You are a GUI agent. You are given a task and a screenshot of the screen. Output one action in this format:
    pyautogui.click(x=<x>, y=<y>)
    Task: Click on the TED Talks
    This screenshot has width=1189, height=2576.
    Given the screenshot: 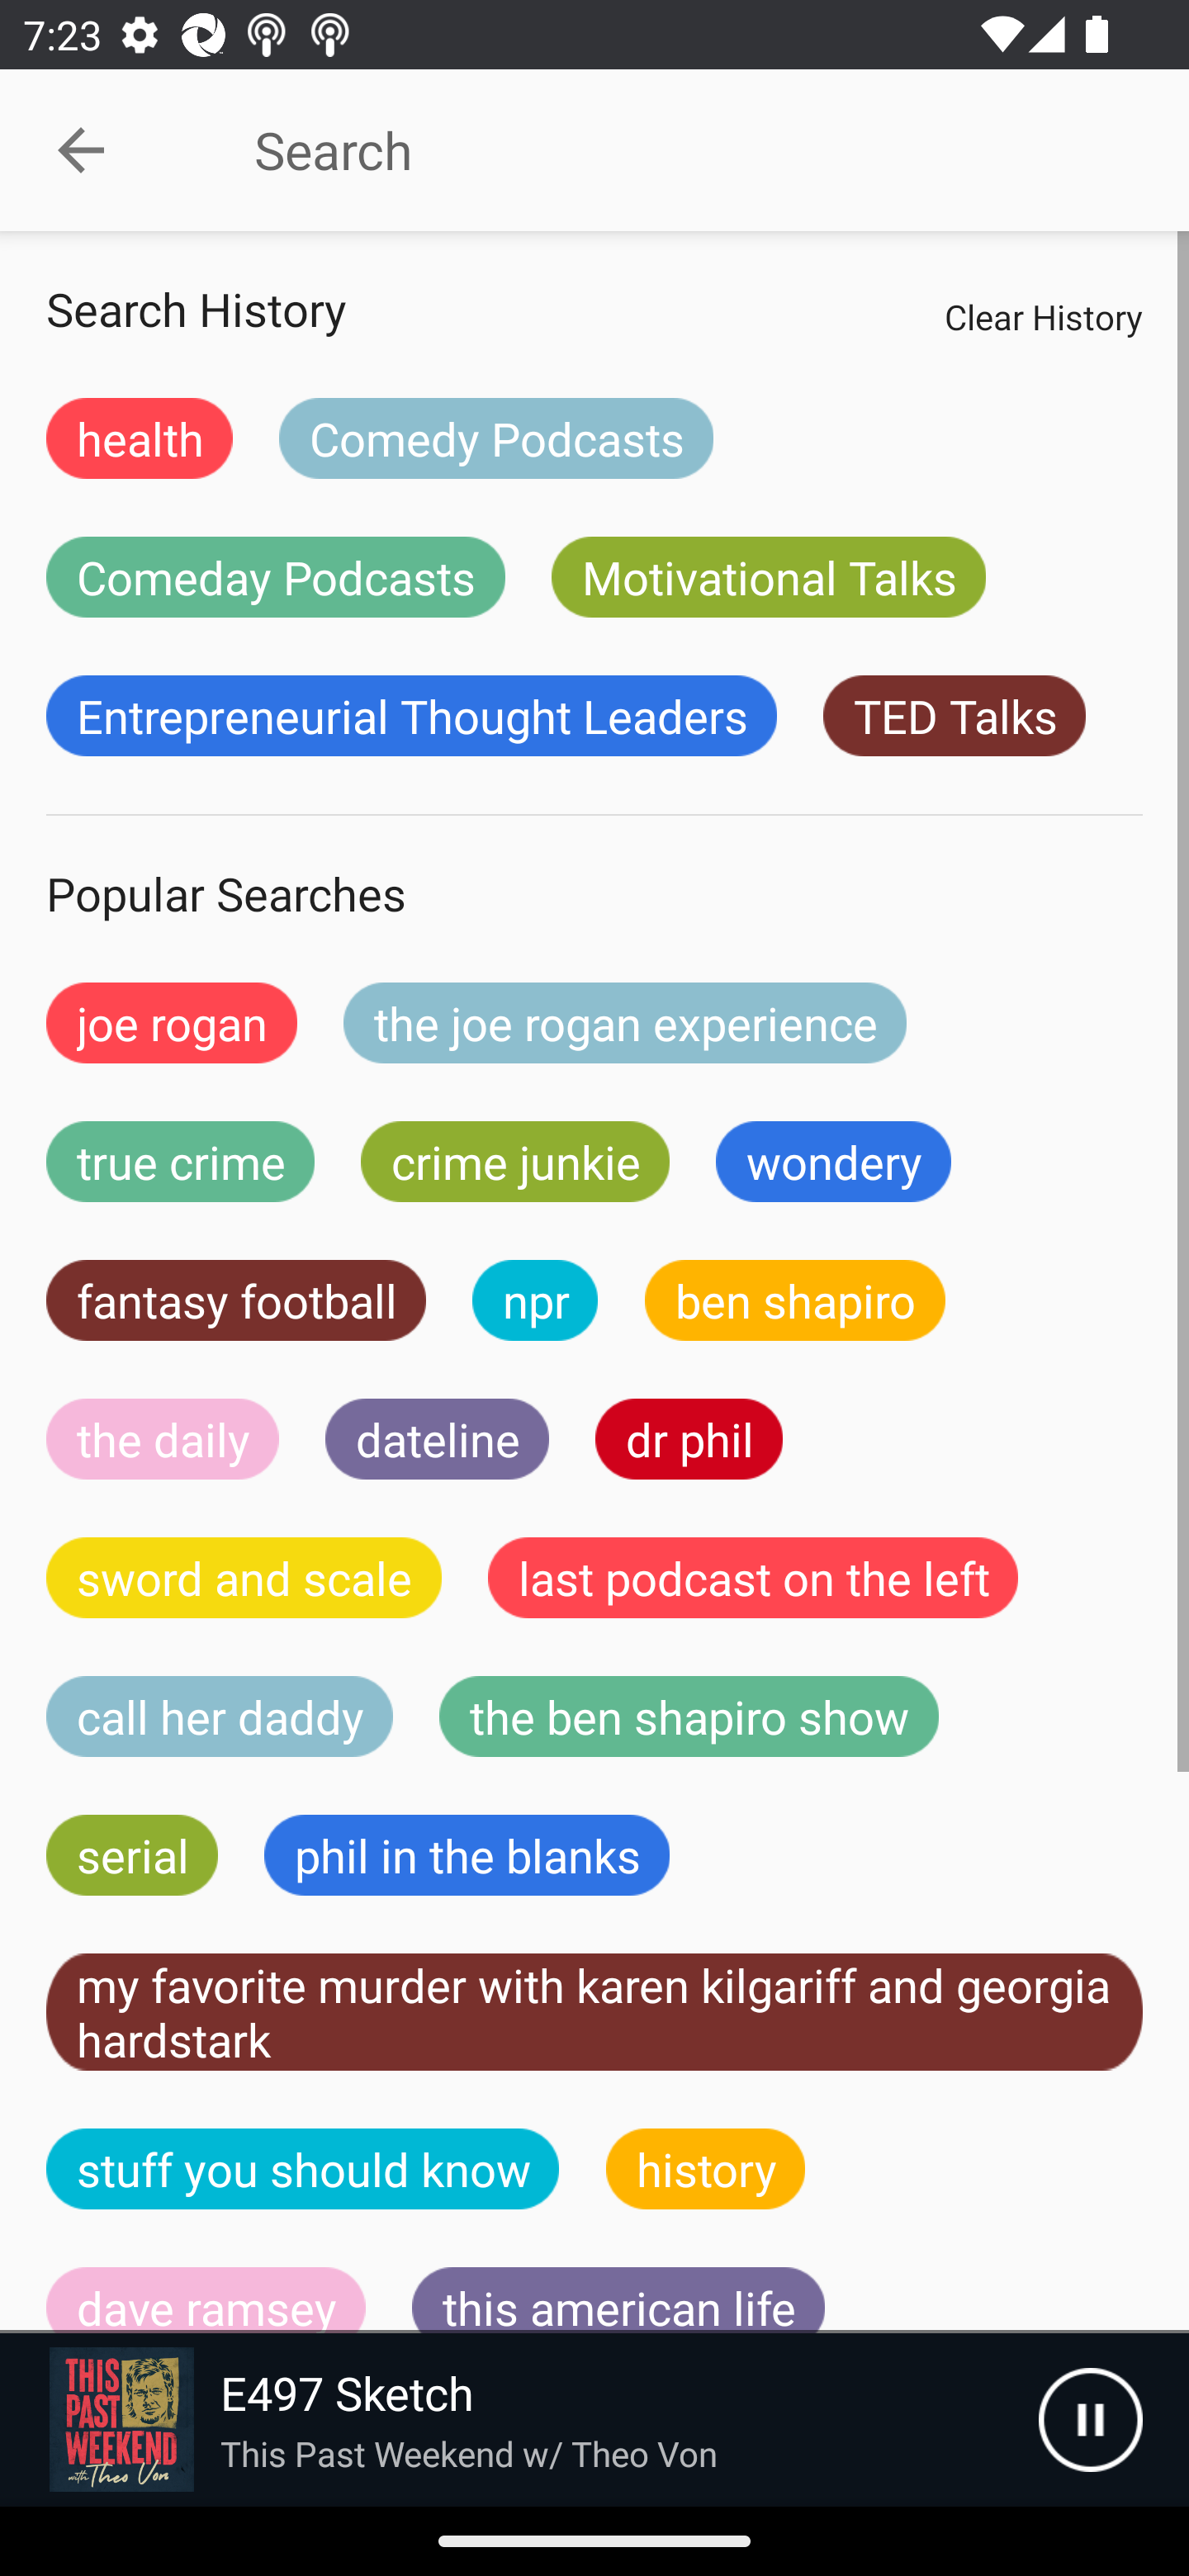 What is the action you would take?
    pyautogui.click(x=955, y=716)
    